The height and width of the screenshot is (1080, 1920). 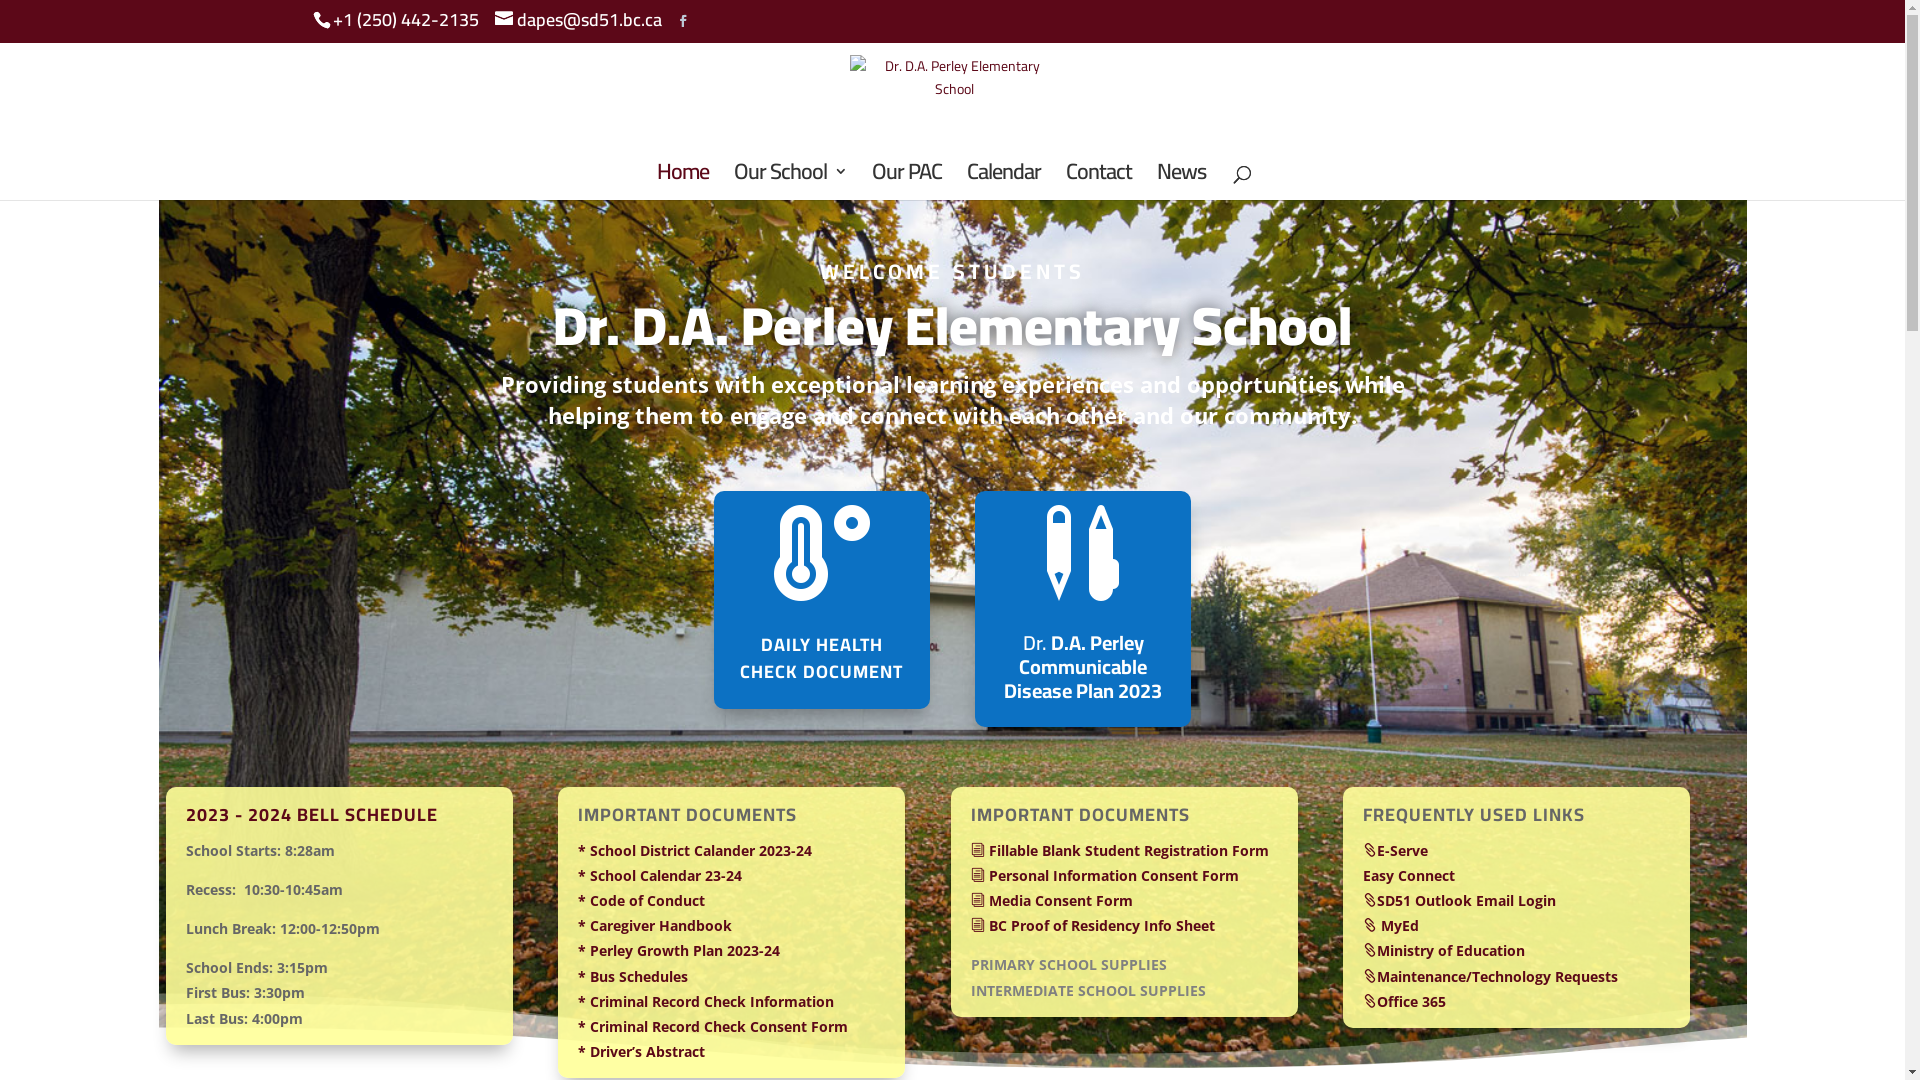 What do you see at coordinates (1444, 950) in the screenshot?
I see `Ministry of Education` at bounding box center [1444, 950].